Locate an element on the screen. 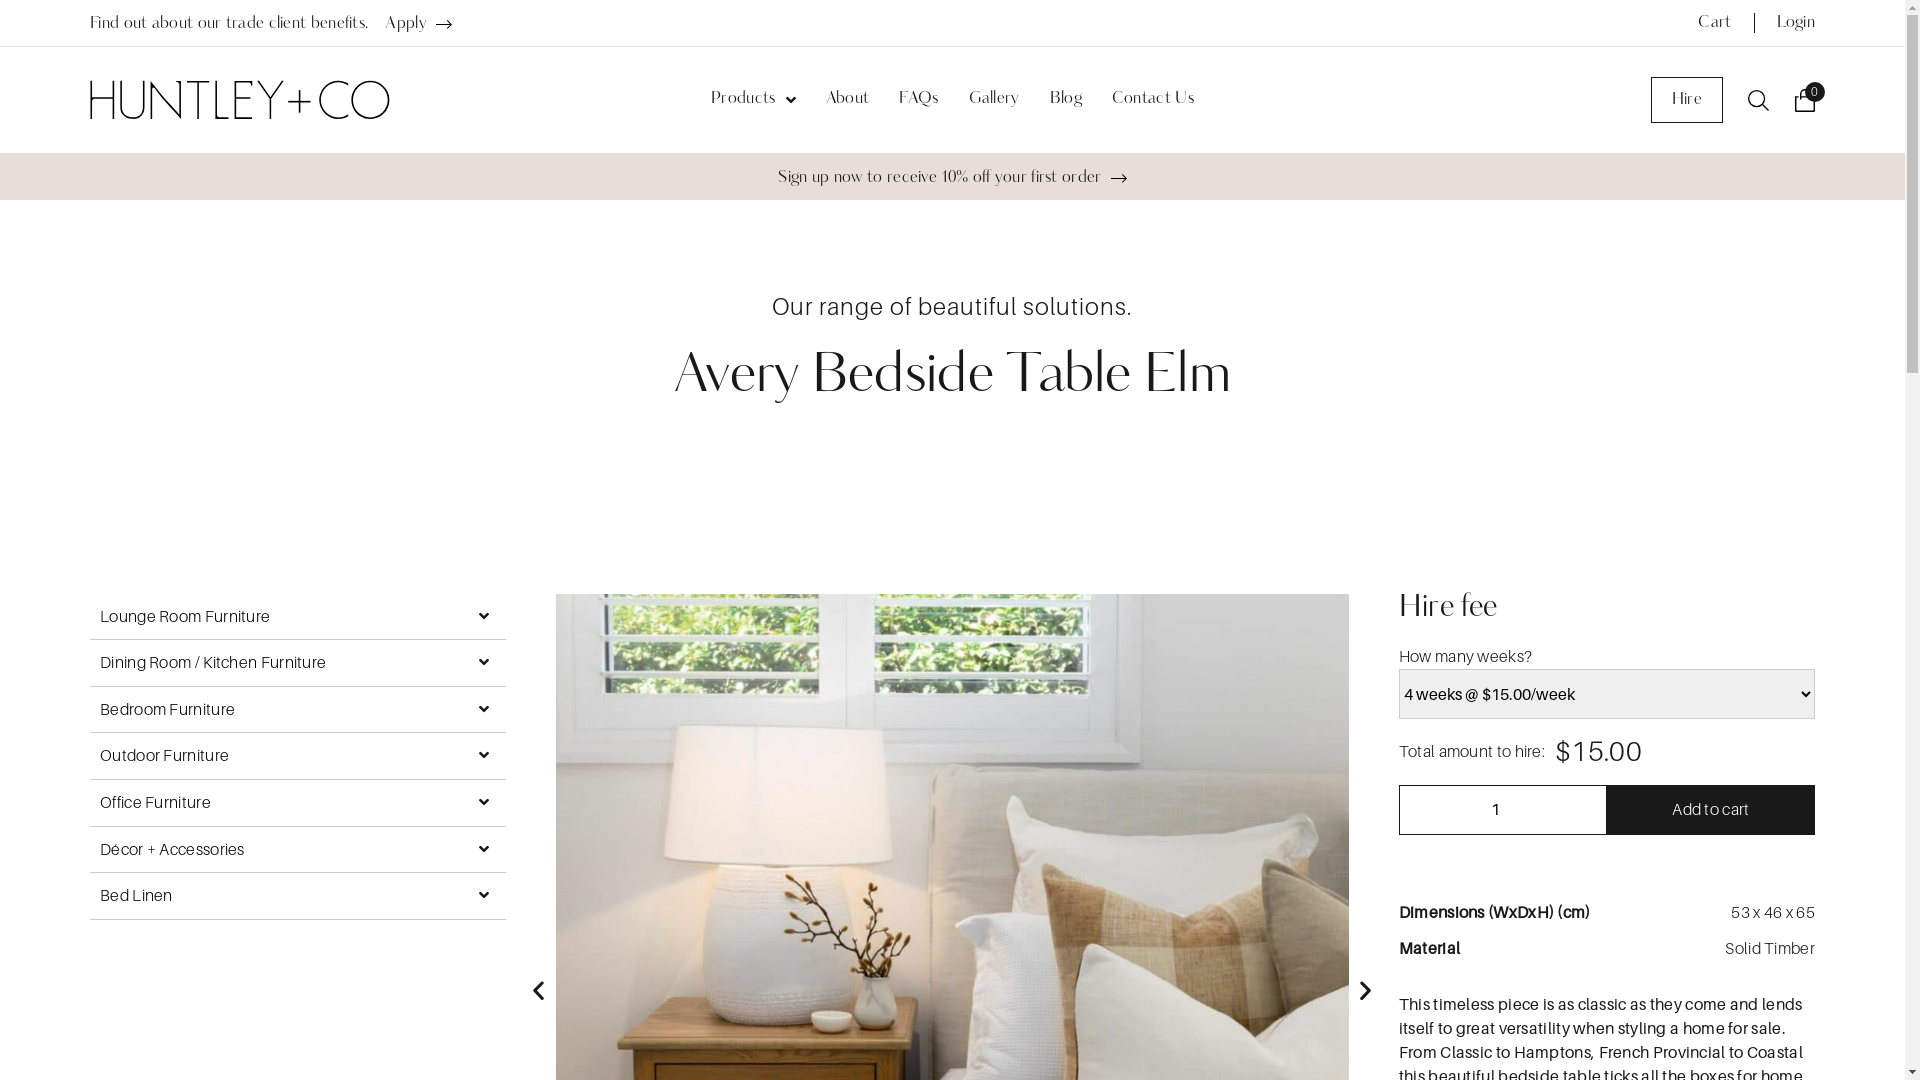  Sign up now to receive 10% off your first order is located at coordinates (952, 178).